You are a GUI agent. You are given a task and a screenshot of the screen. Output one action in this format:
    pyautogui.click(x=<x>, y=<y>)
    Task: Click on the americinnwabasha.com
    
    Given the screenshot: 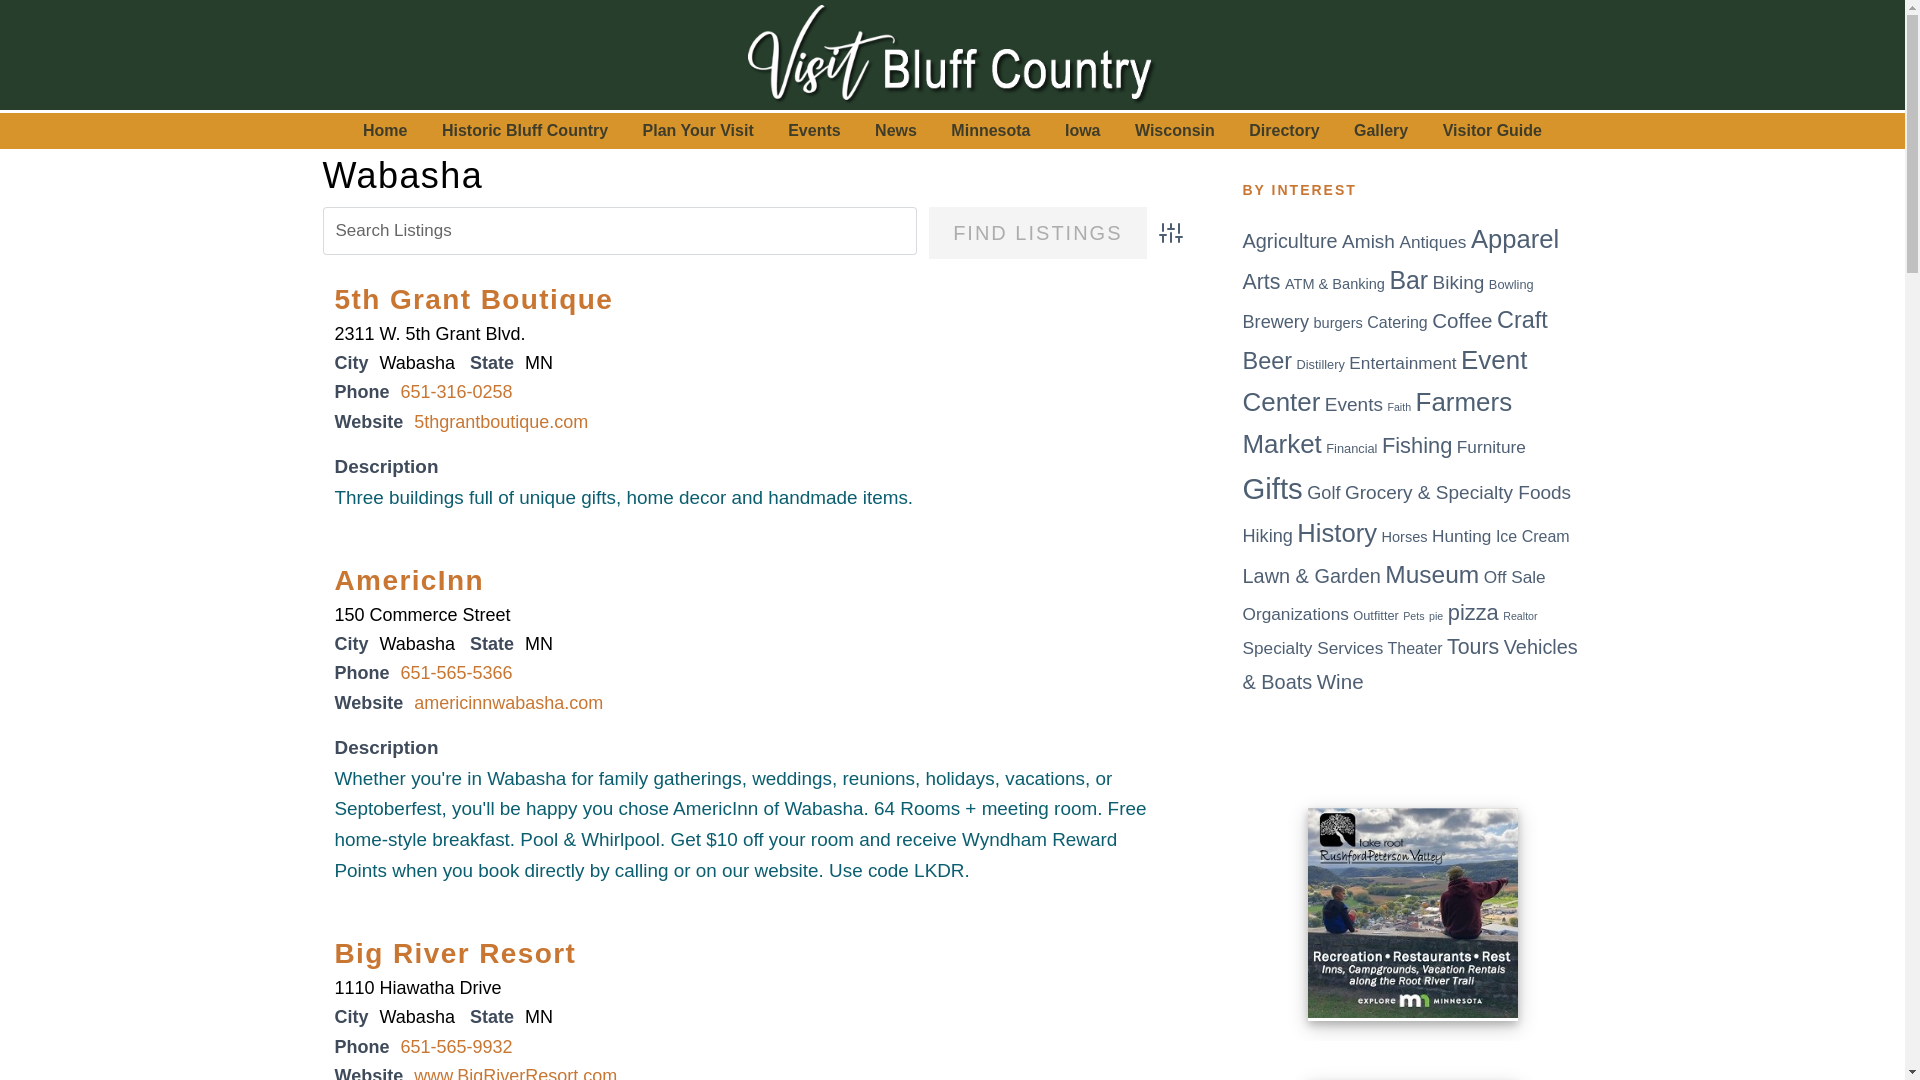 What is the action you would take?
    pyautogui.click(x=508, y=702)
    